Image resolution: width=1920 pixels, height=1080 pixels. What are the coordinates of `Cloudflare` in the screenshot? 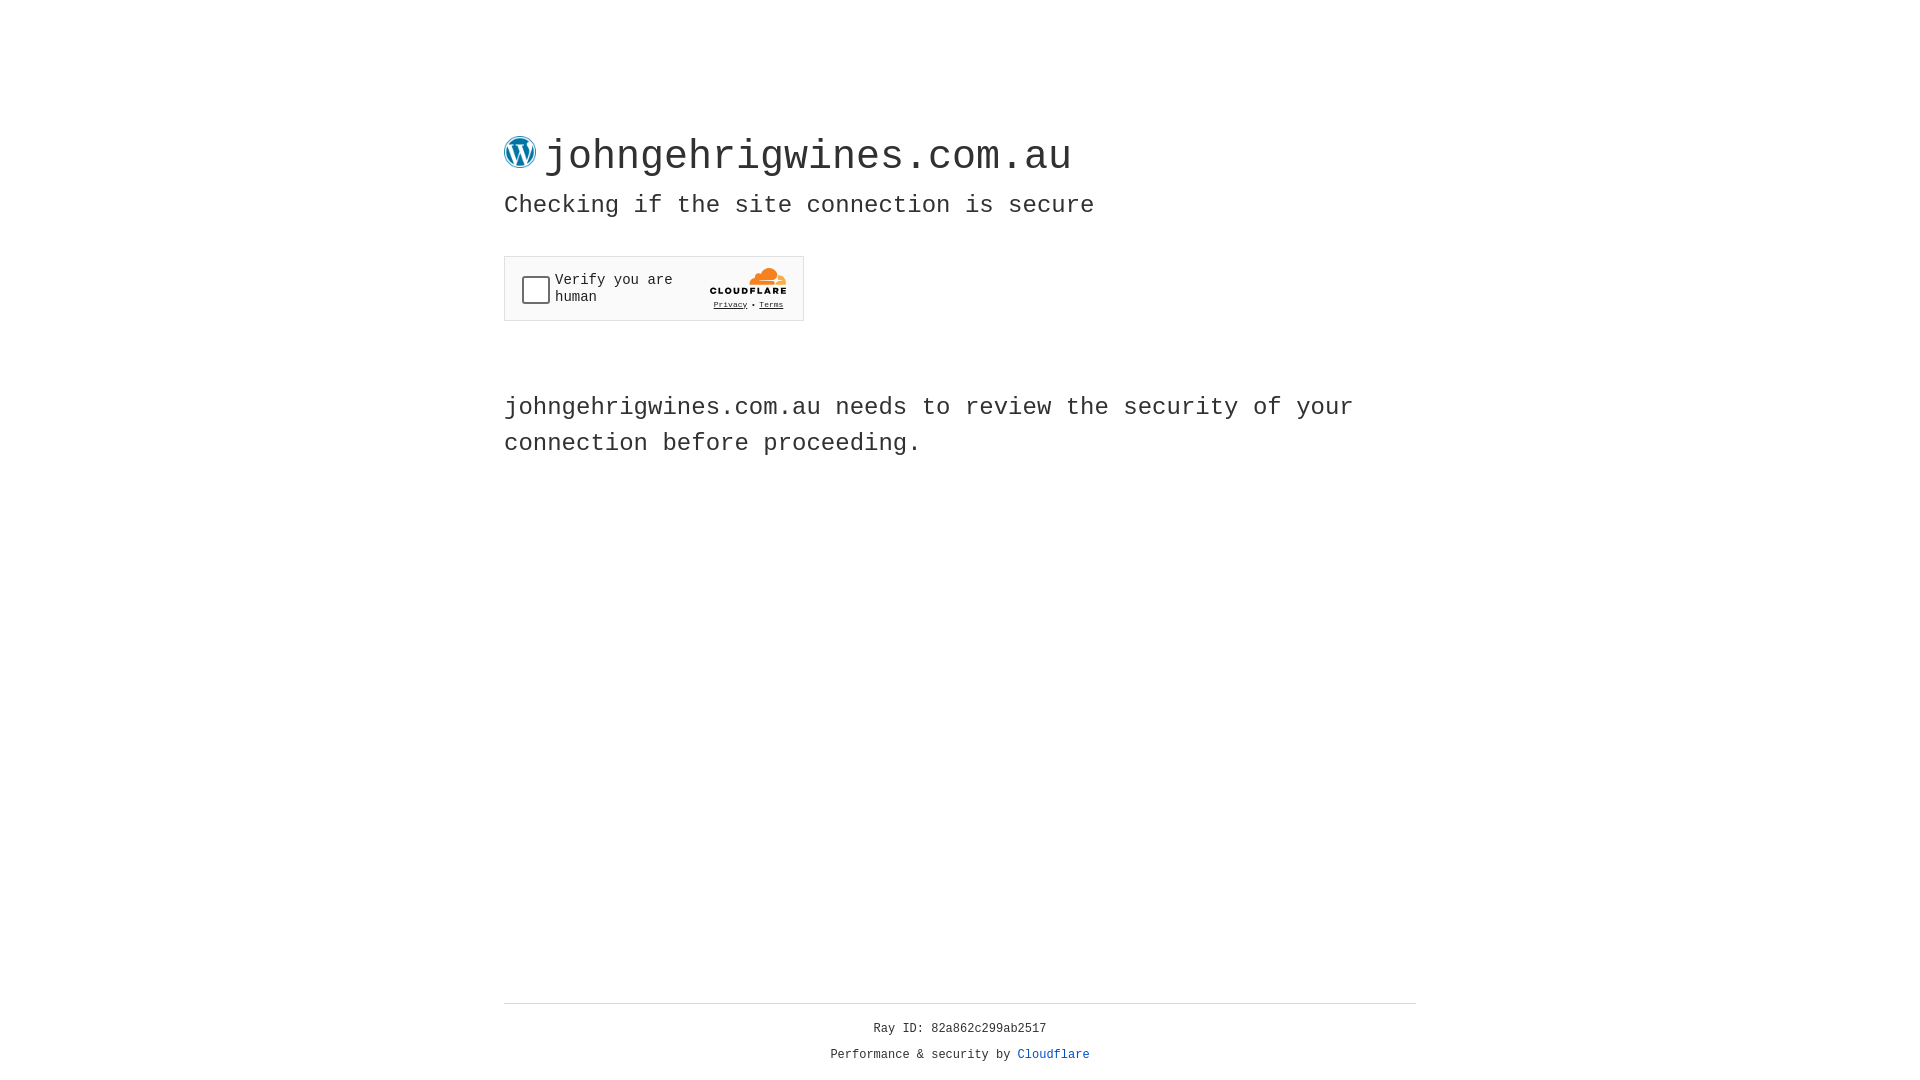 It's located at (1054, 1055).